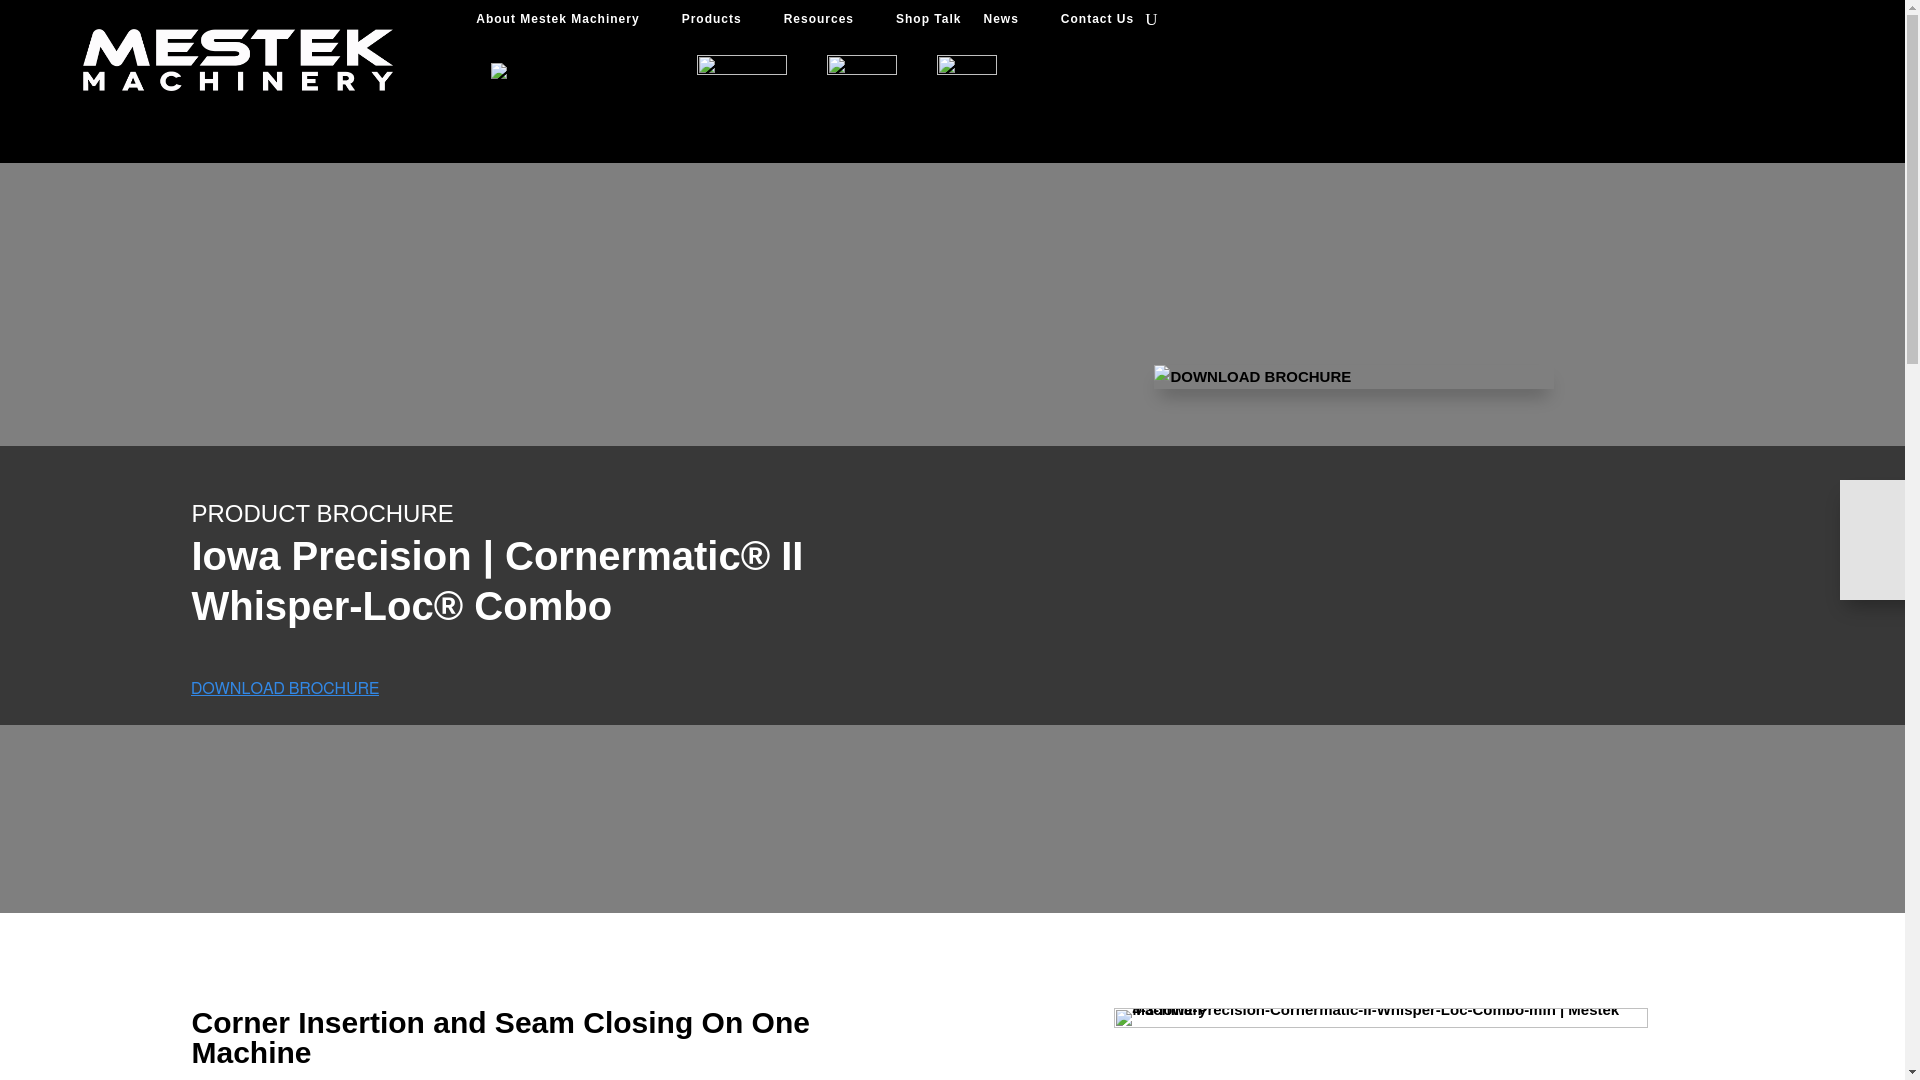  I want to click on Products, so click(722, 22).